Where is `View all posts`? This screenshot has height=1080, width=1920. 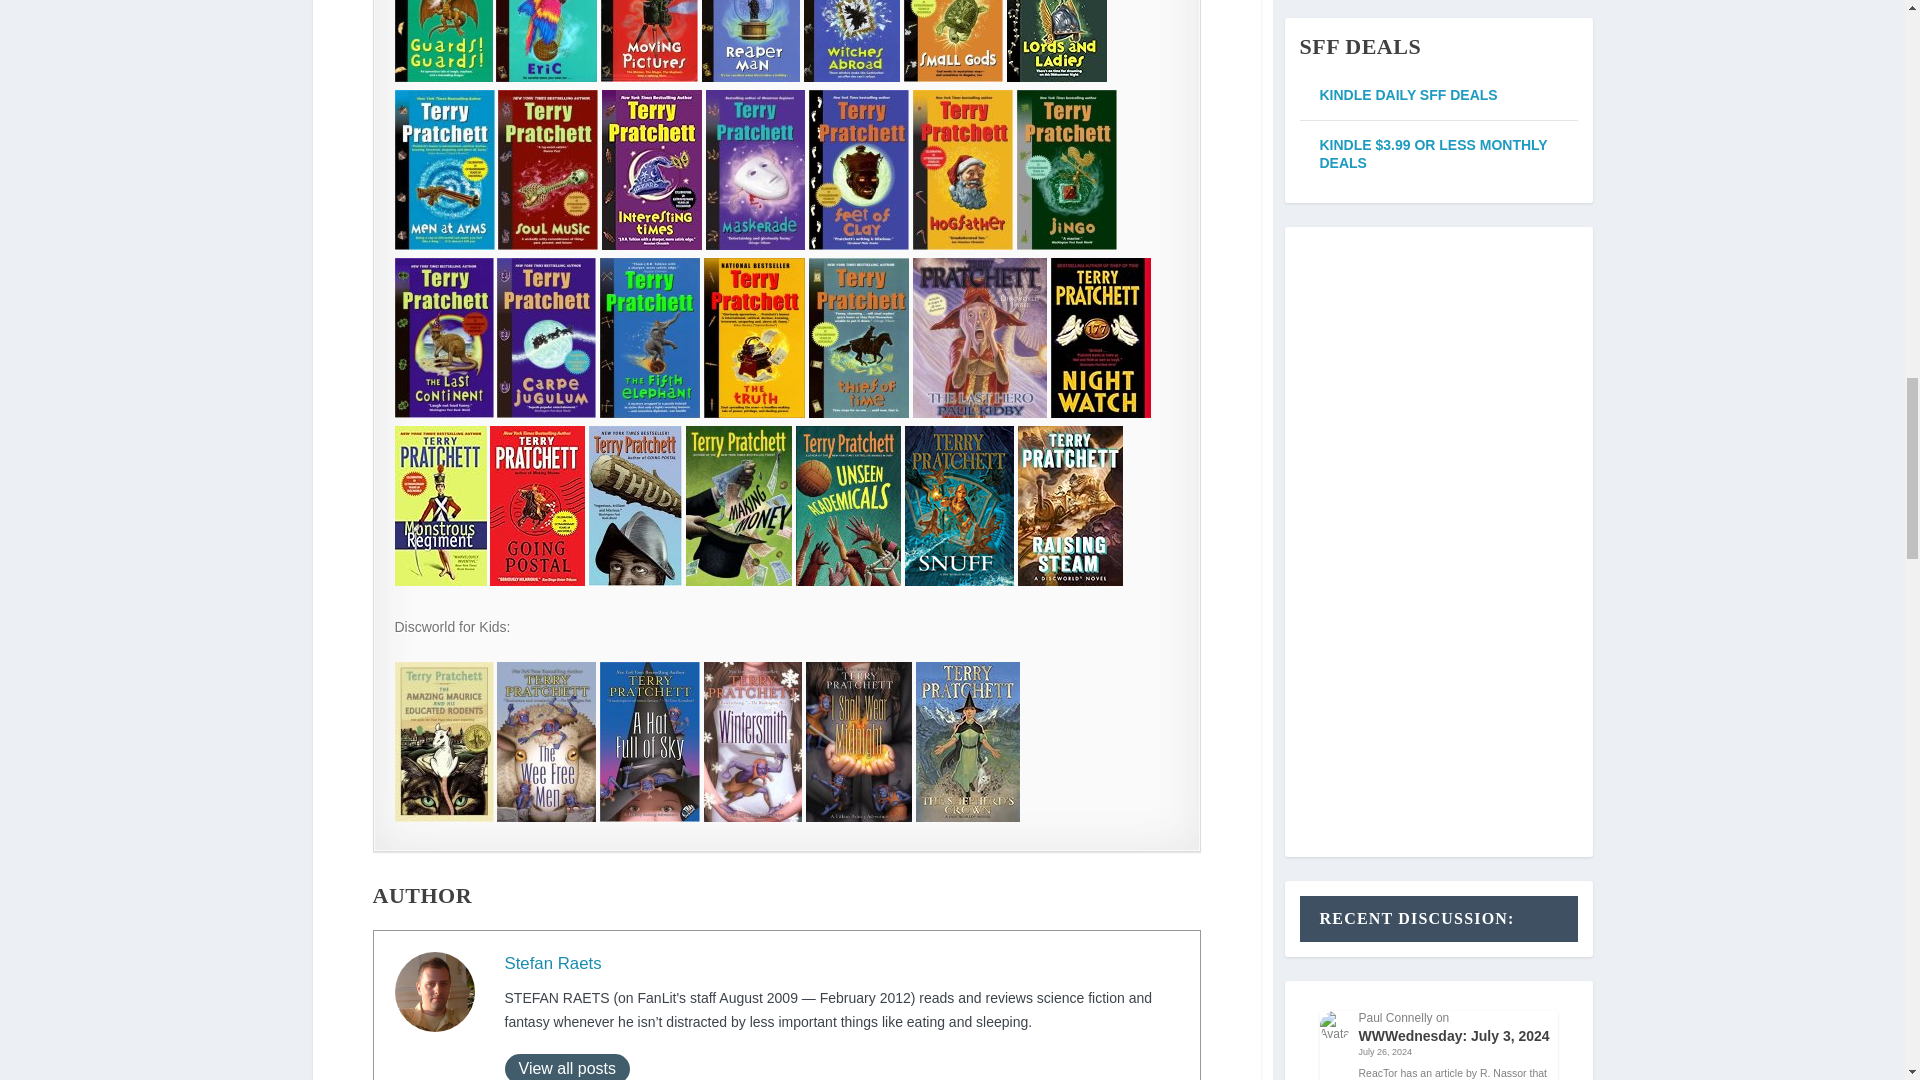
View all posts is located at coordinates (566, 1067).